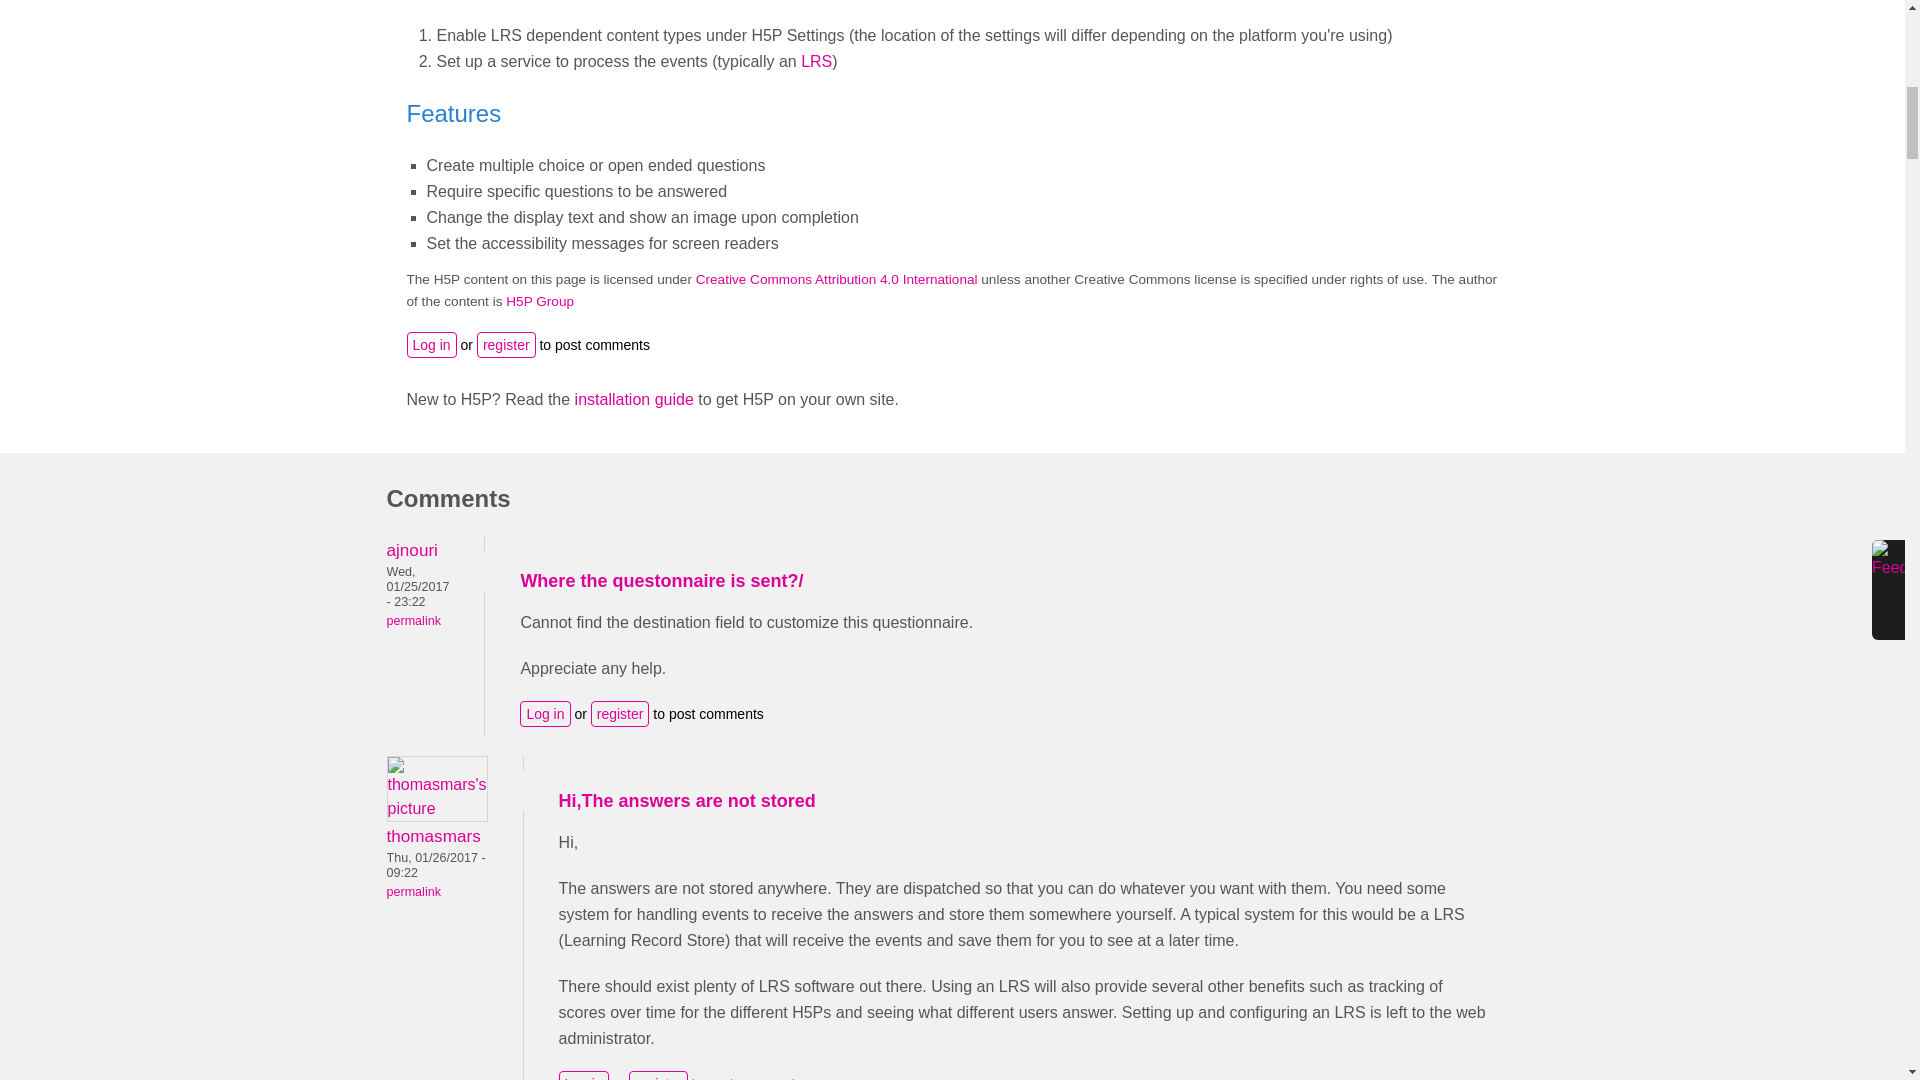  Describe the element at coordinates (436, 808) in the screenshot. I see `View user profile.` at that location.